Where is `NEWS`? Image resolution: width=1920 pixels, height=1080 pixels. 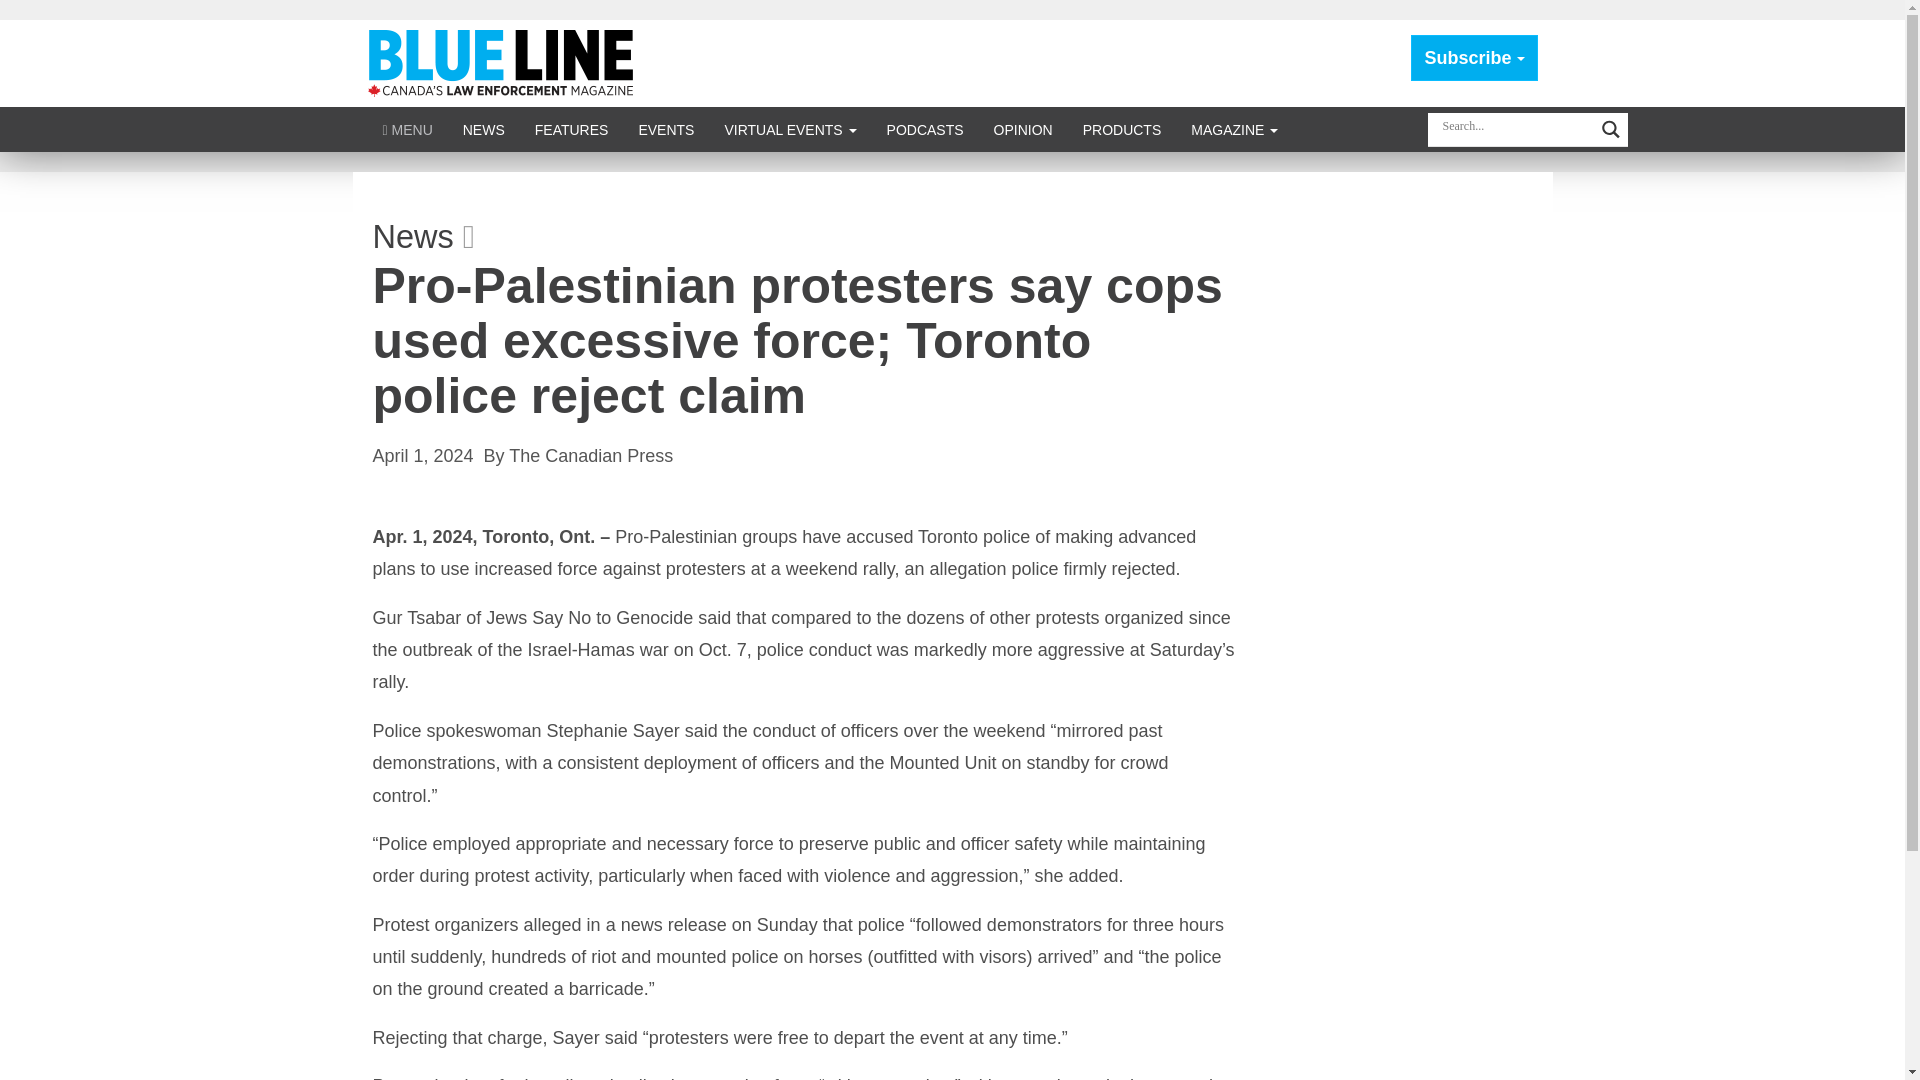
NEWS is located at coordinates (484, 129).